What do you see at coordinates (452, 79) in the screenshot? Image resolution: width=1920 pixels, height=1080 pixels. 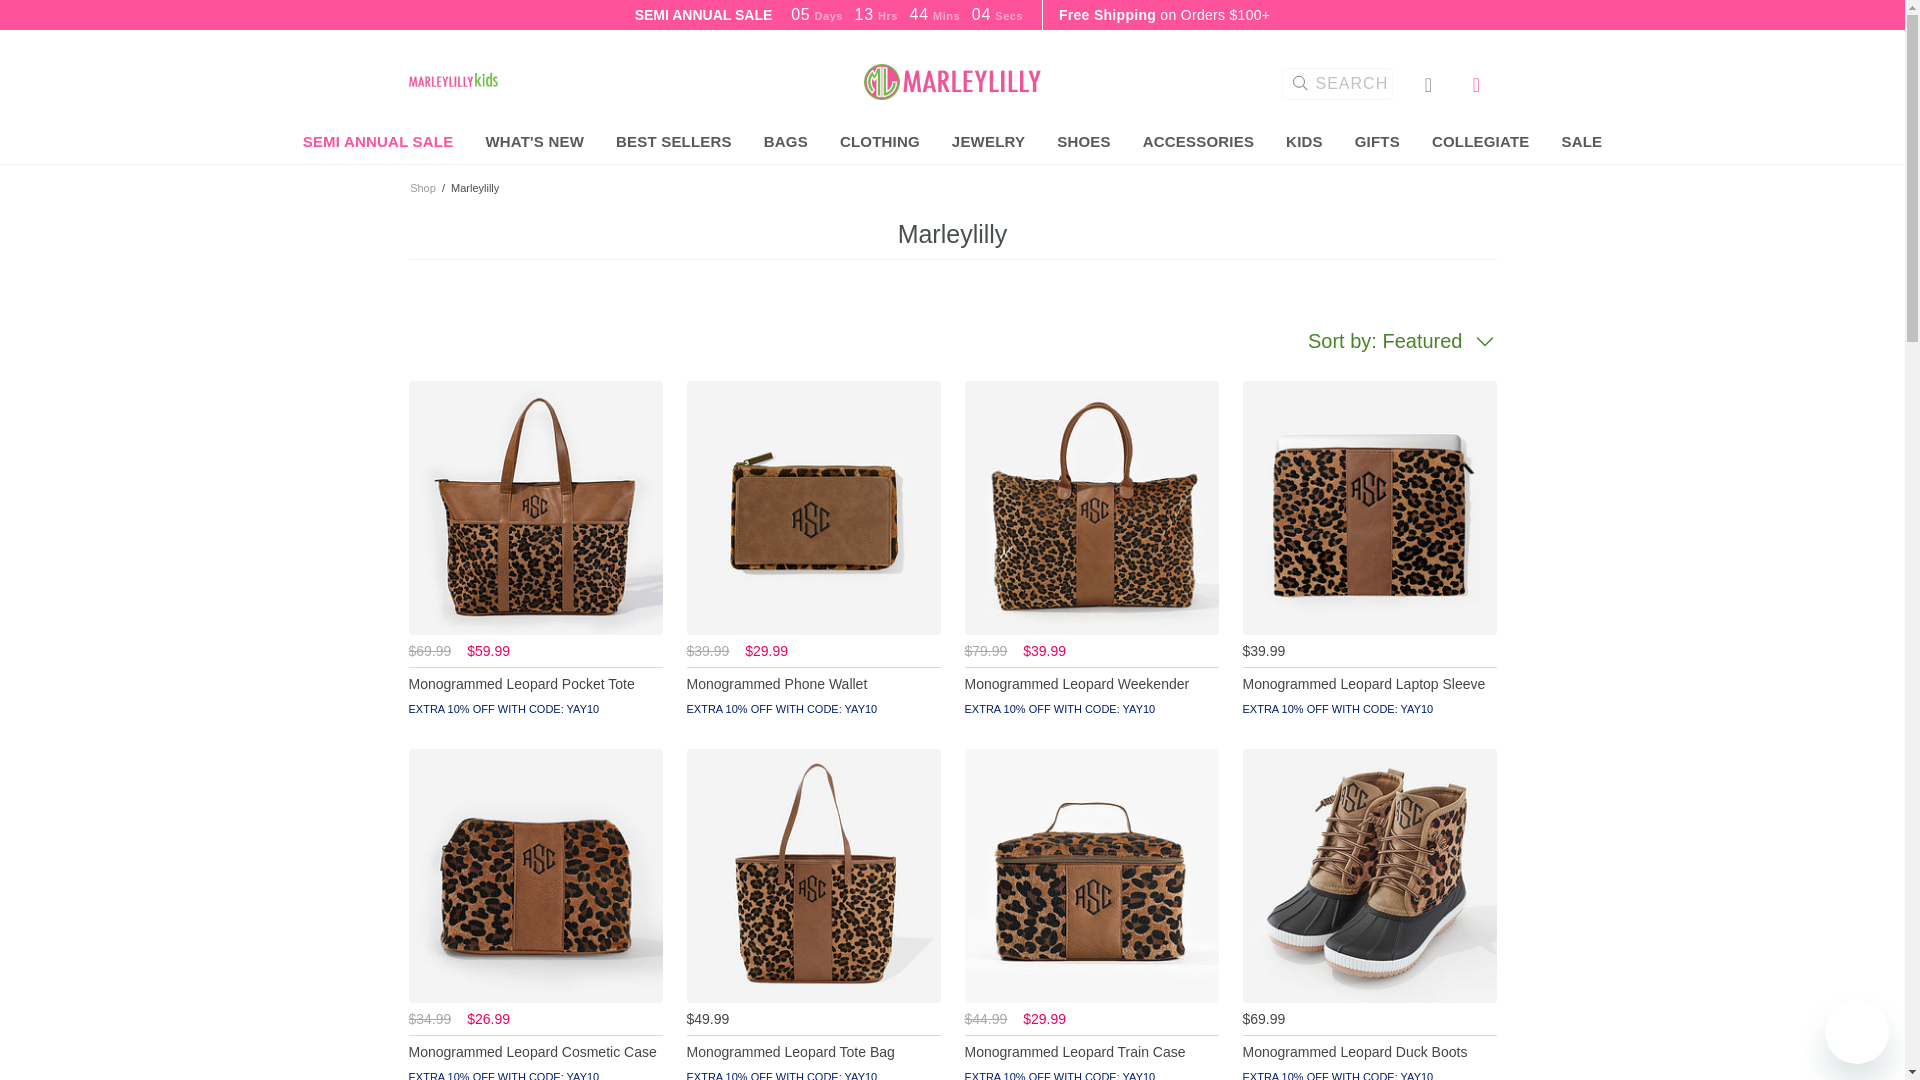 I see `Monogrammed Kids' Clothing Sale` at bounding box center [452, 79].